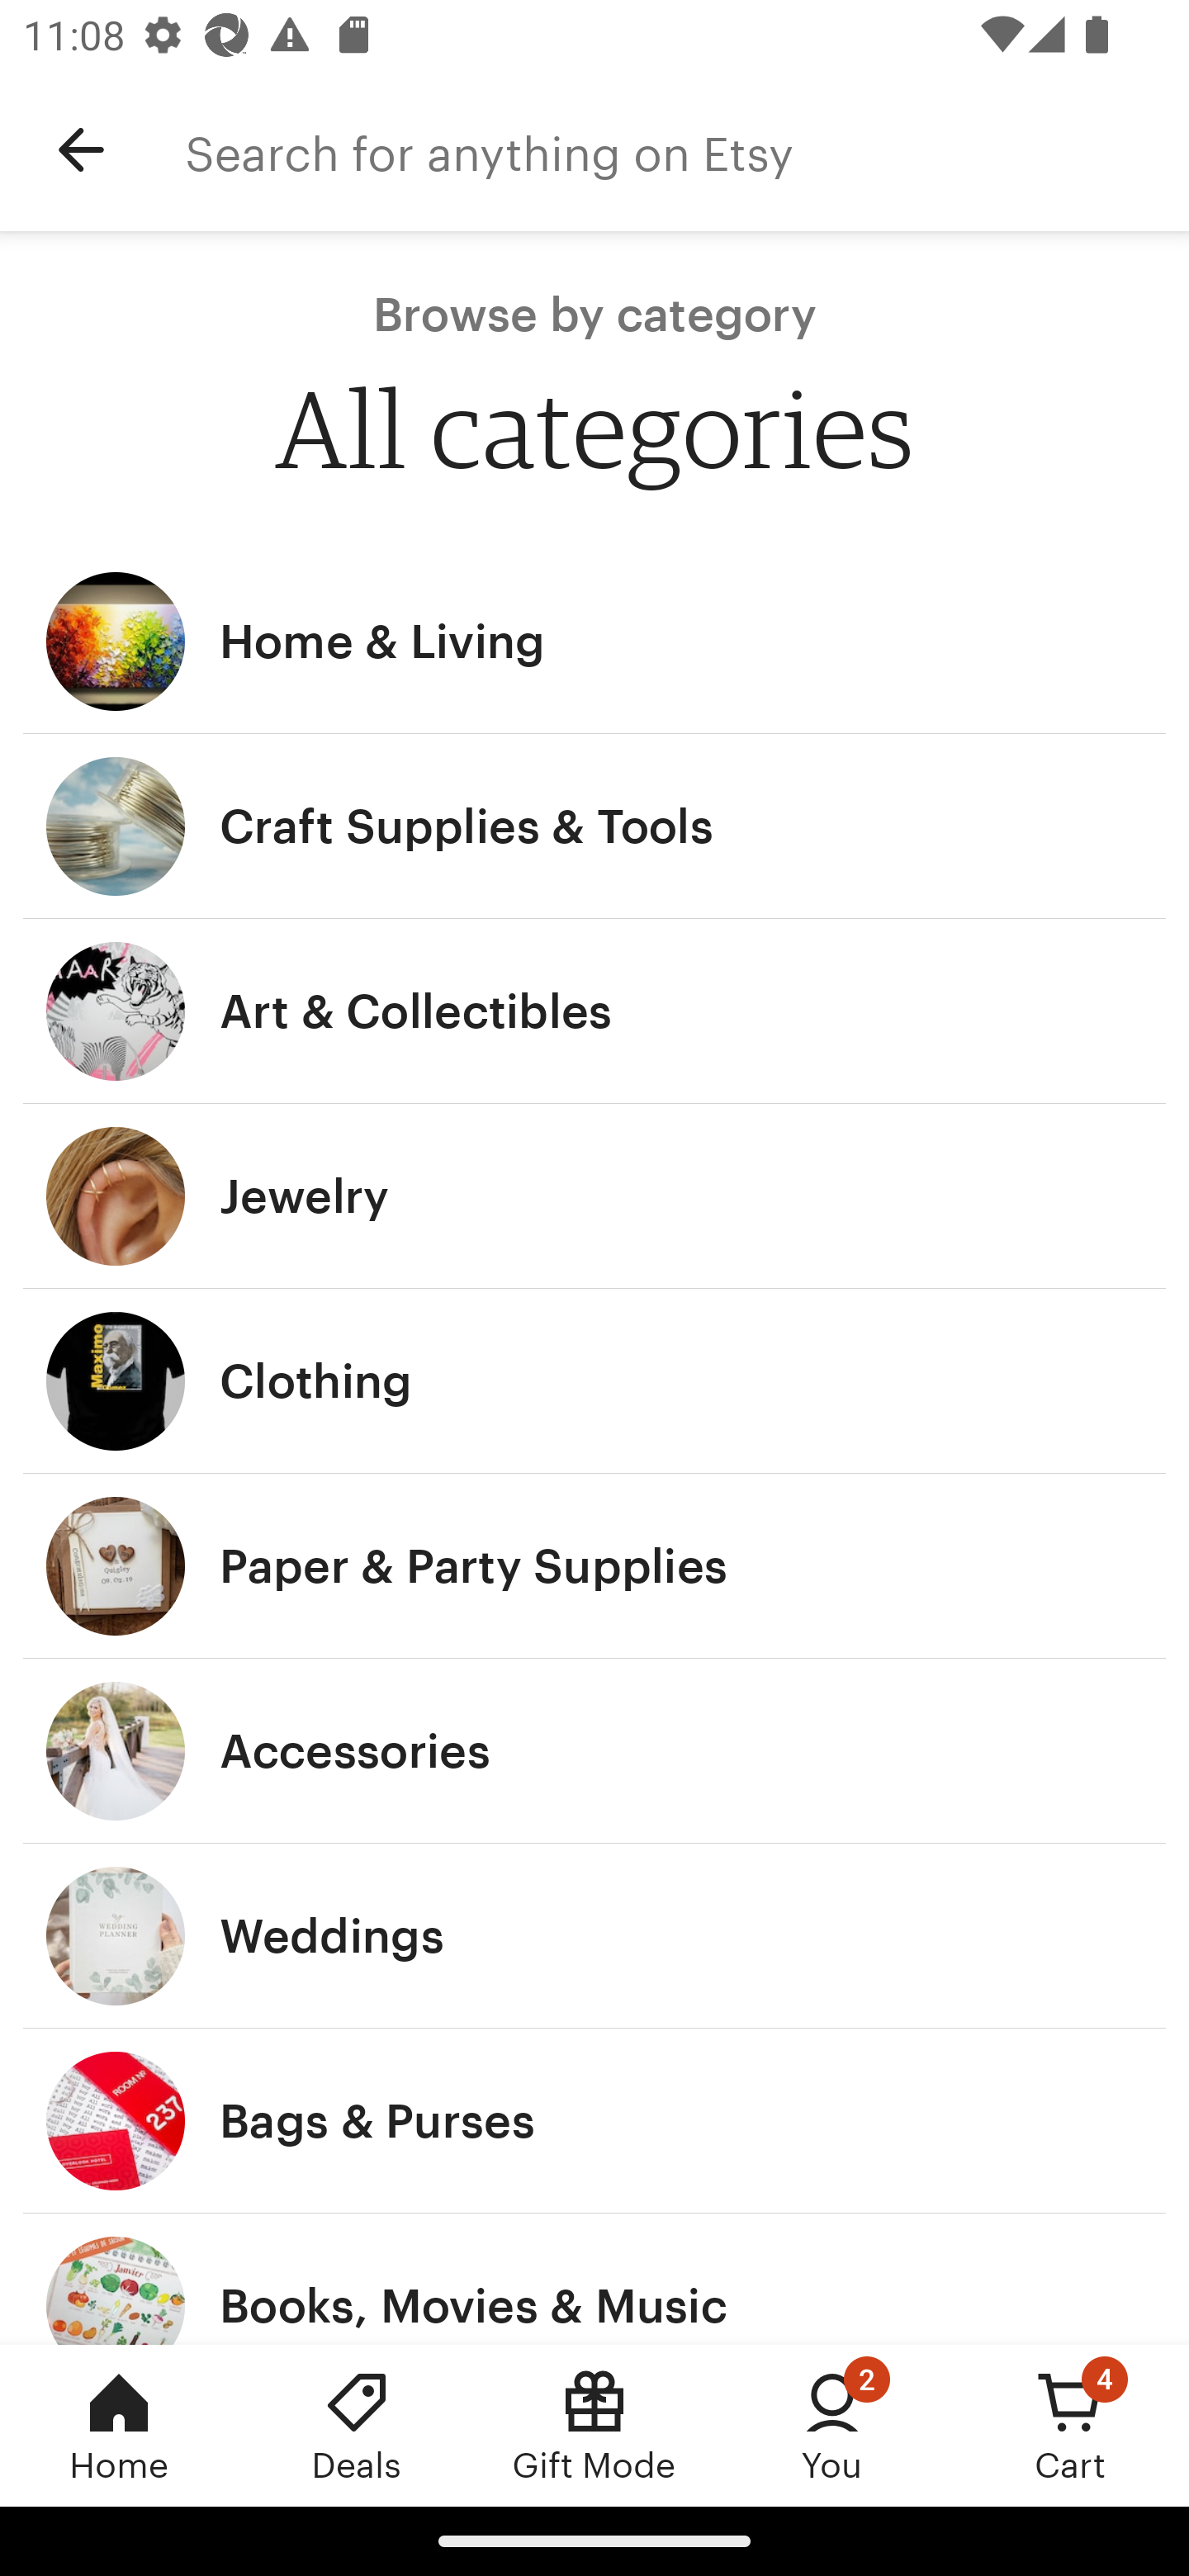  Describe the element at coordinates (594, 826) in the screenshot. I see `Craft Supplies & Tools` at that location.